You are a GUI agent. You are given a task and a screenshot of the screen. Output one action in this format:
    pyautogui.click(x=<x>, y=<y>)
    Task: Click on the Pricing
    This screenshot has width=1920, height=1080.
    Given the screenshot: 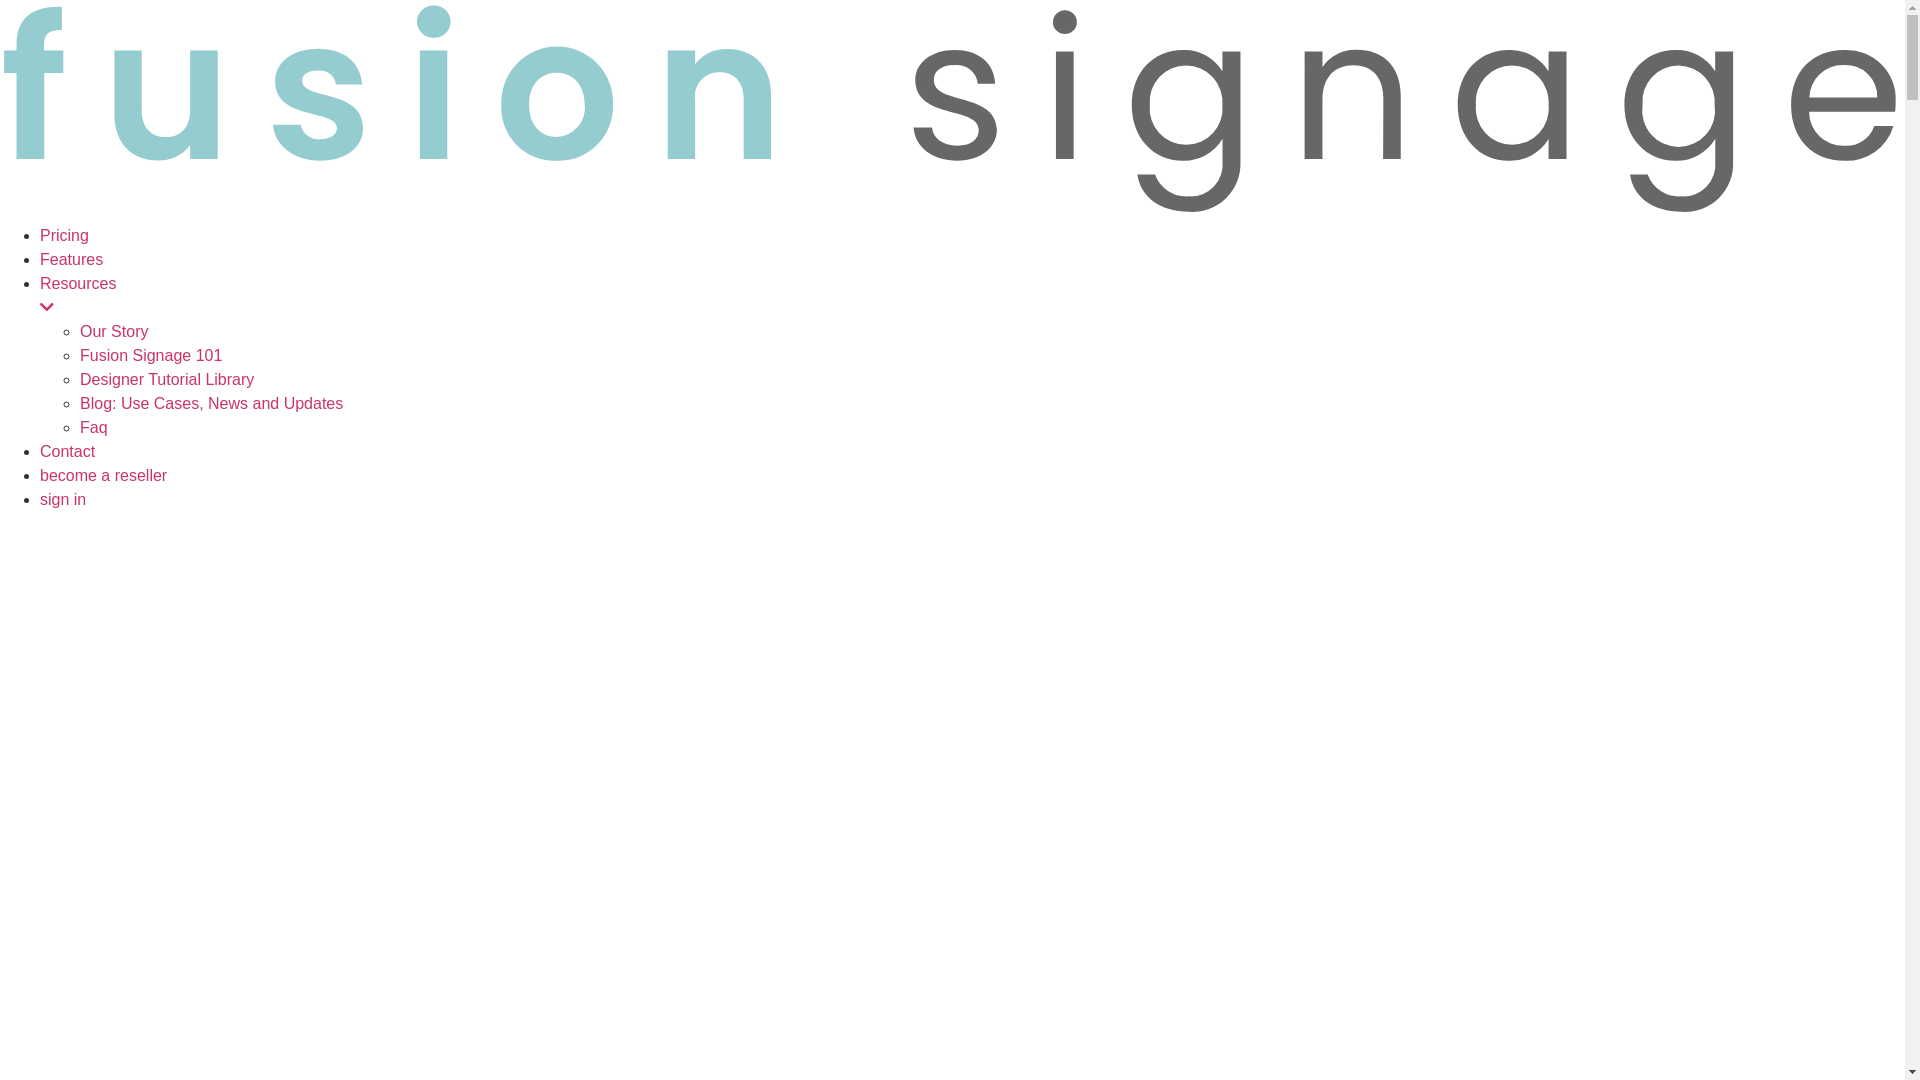 What is the action you would take?
    pyautogui.click(x=972, y=236)
    